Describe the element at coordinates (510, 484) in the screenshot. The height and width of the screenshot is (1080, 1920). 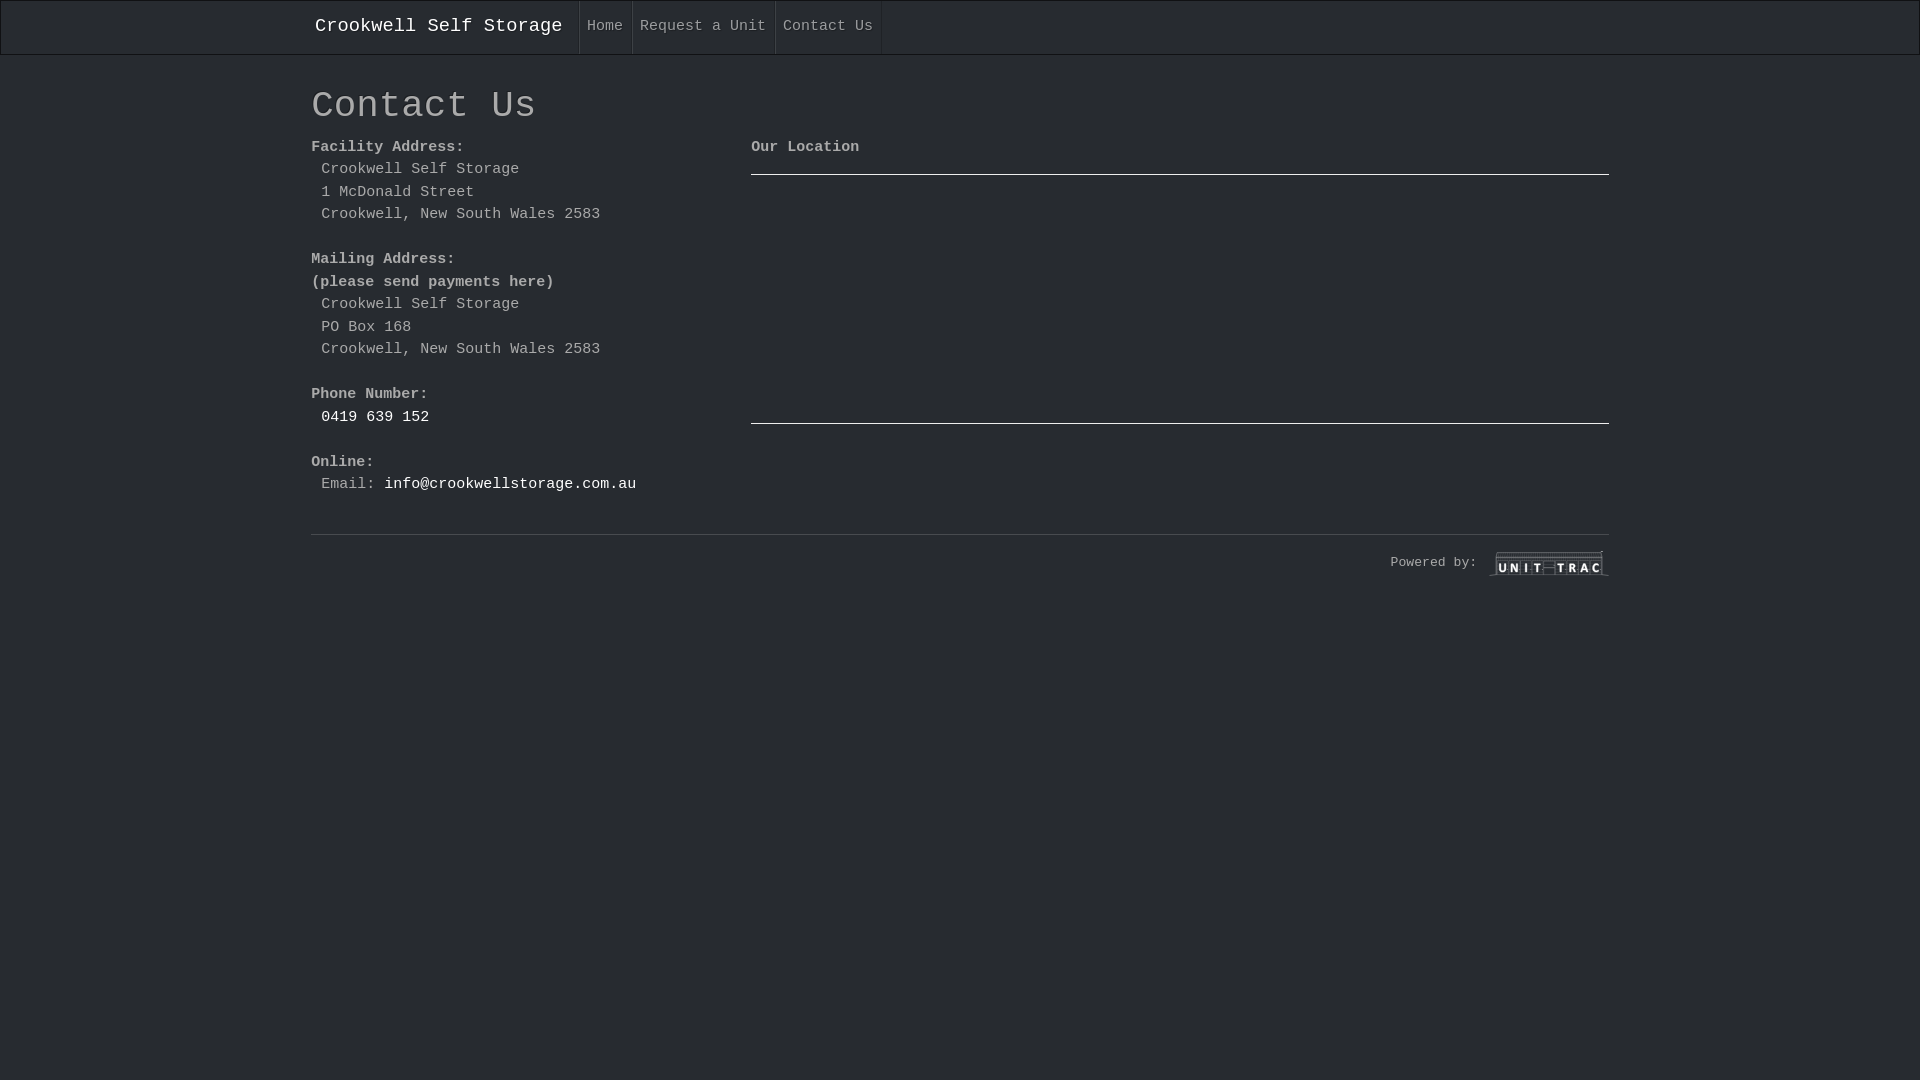
I see `info@crookwellstorage.com.au` at that location.